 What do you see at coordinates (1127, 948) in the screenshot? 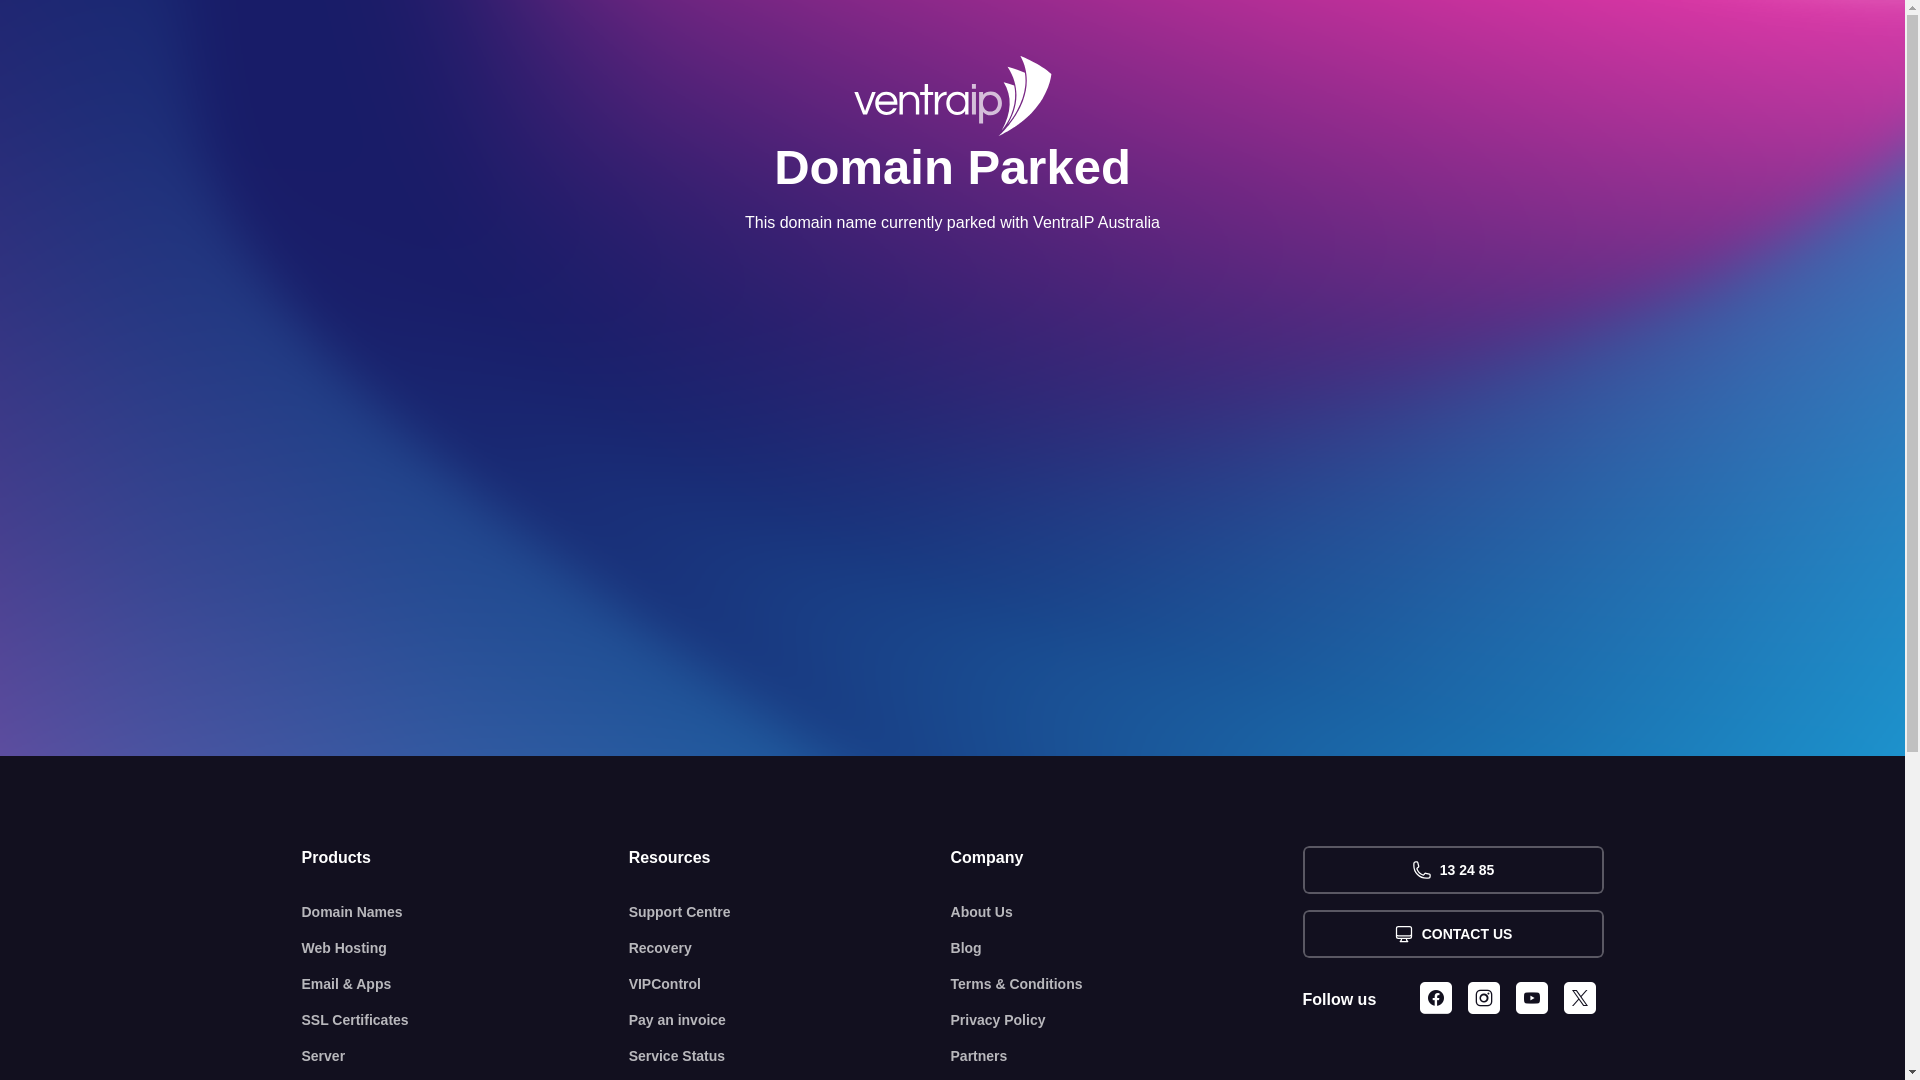
I see `Blog` at bounding box center [1127, 948].